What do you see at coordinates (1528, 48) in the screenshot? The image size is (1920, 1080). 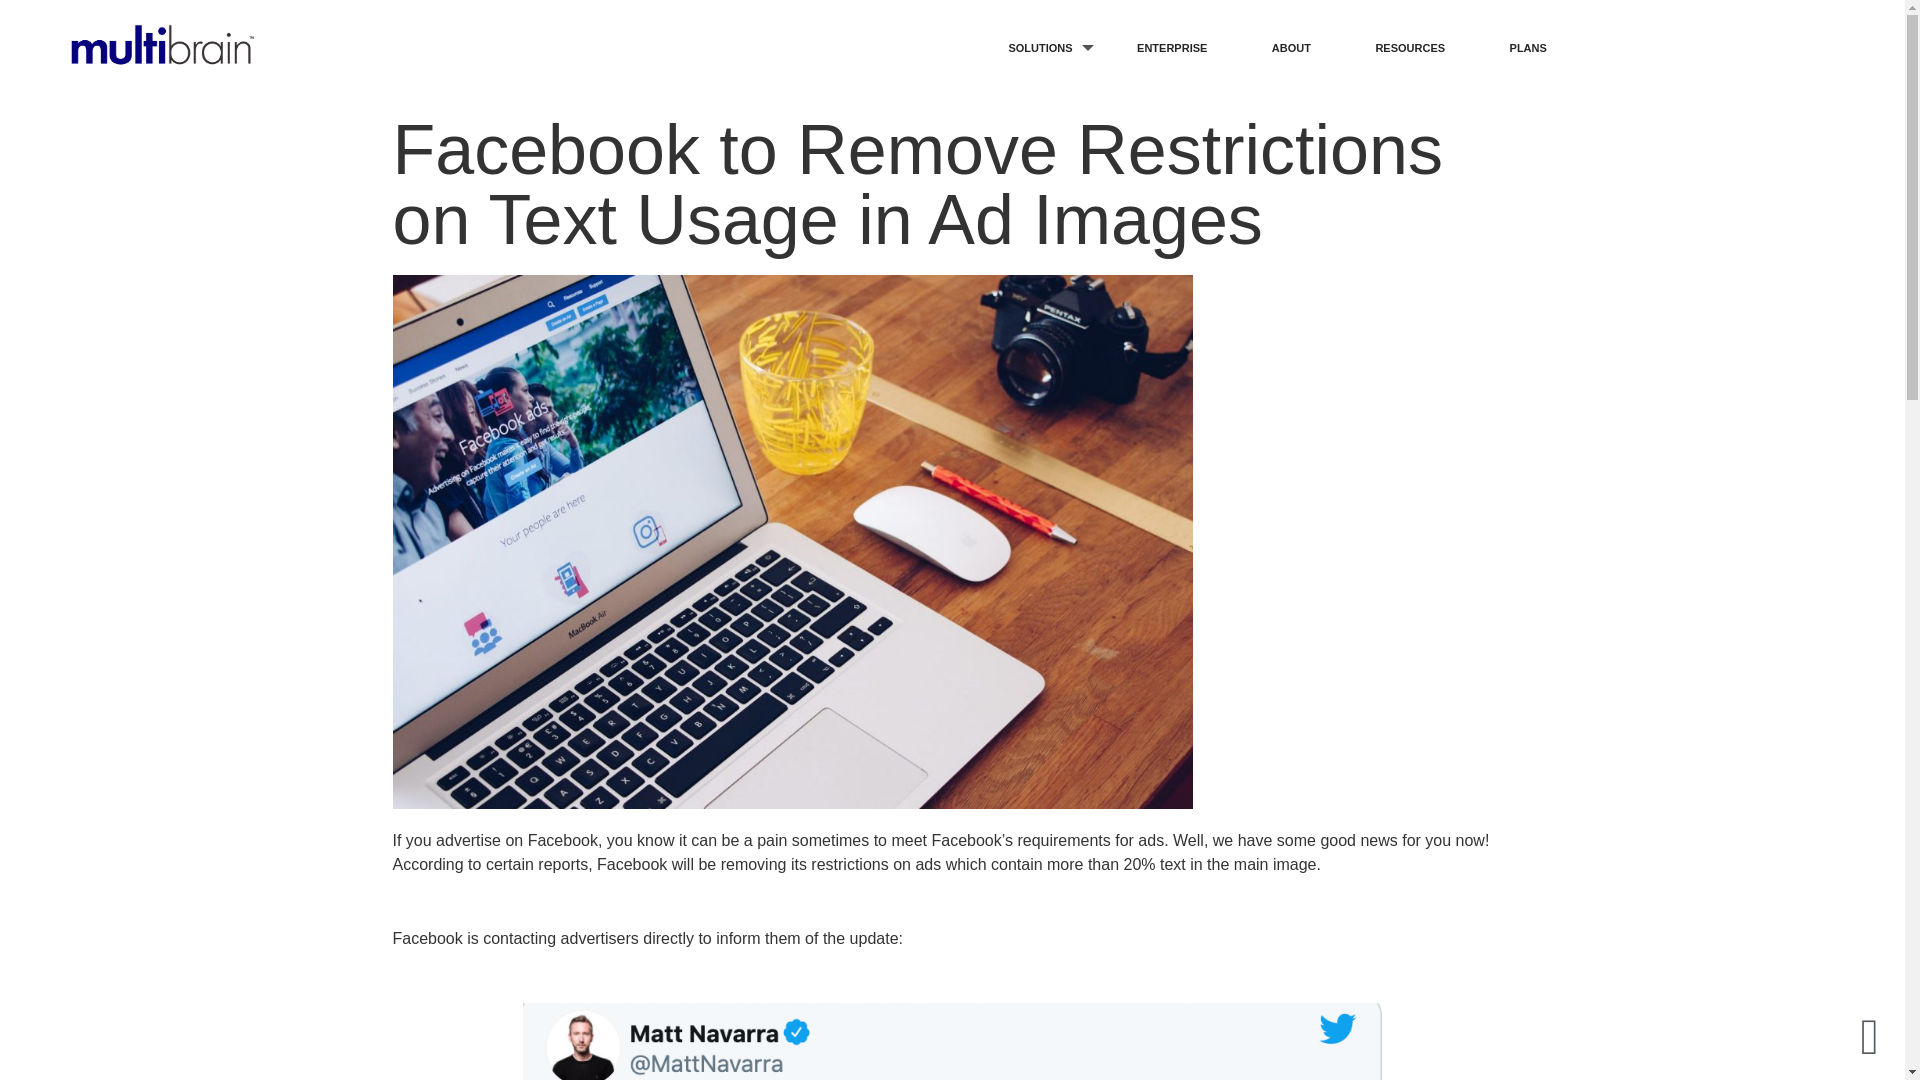 I see `PLANS` at bounding box center [1528, 48].